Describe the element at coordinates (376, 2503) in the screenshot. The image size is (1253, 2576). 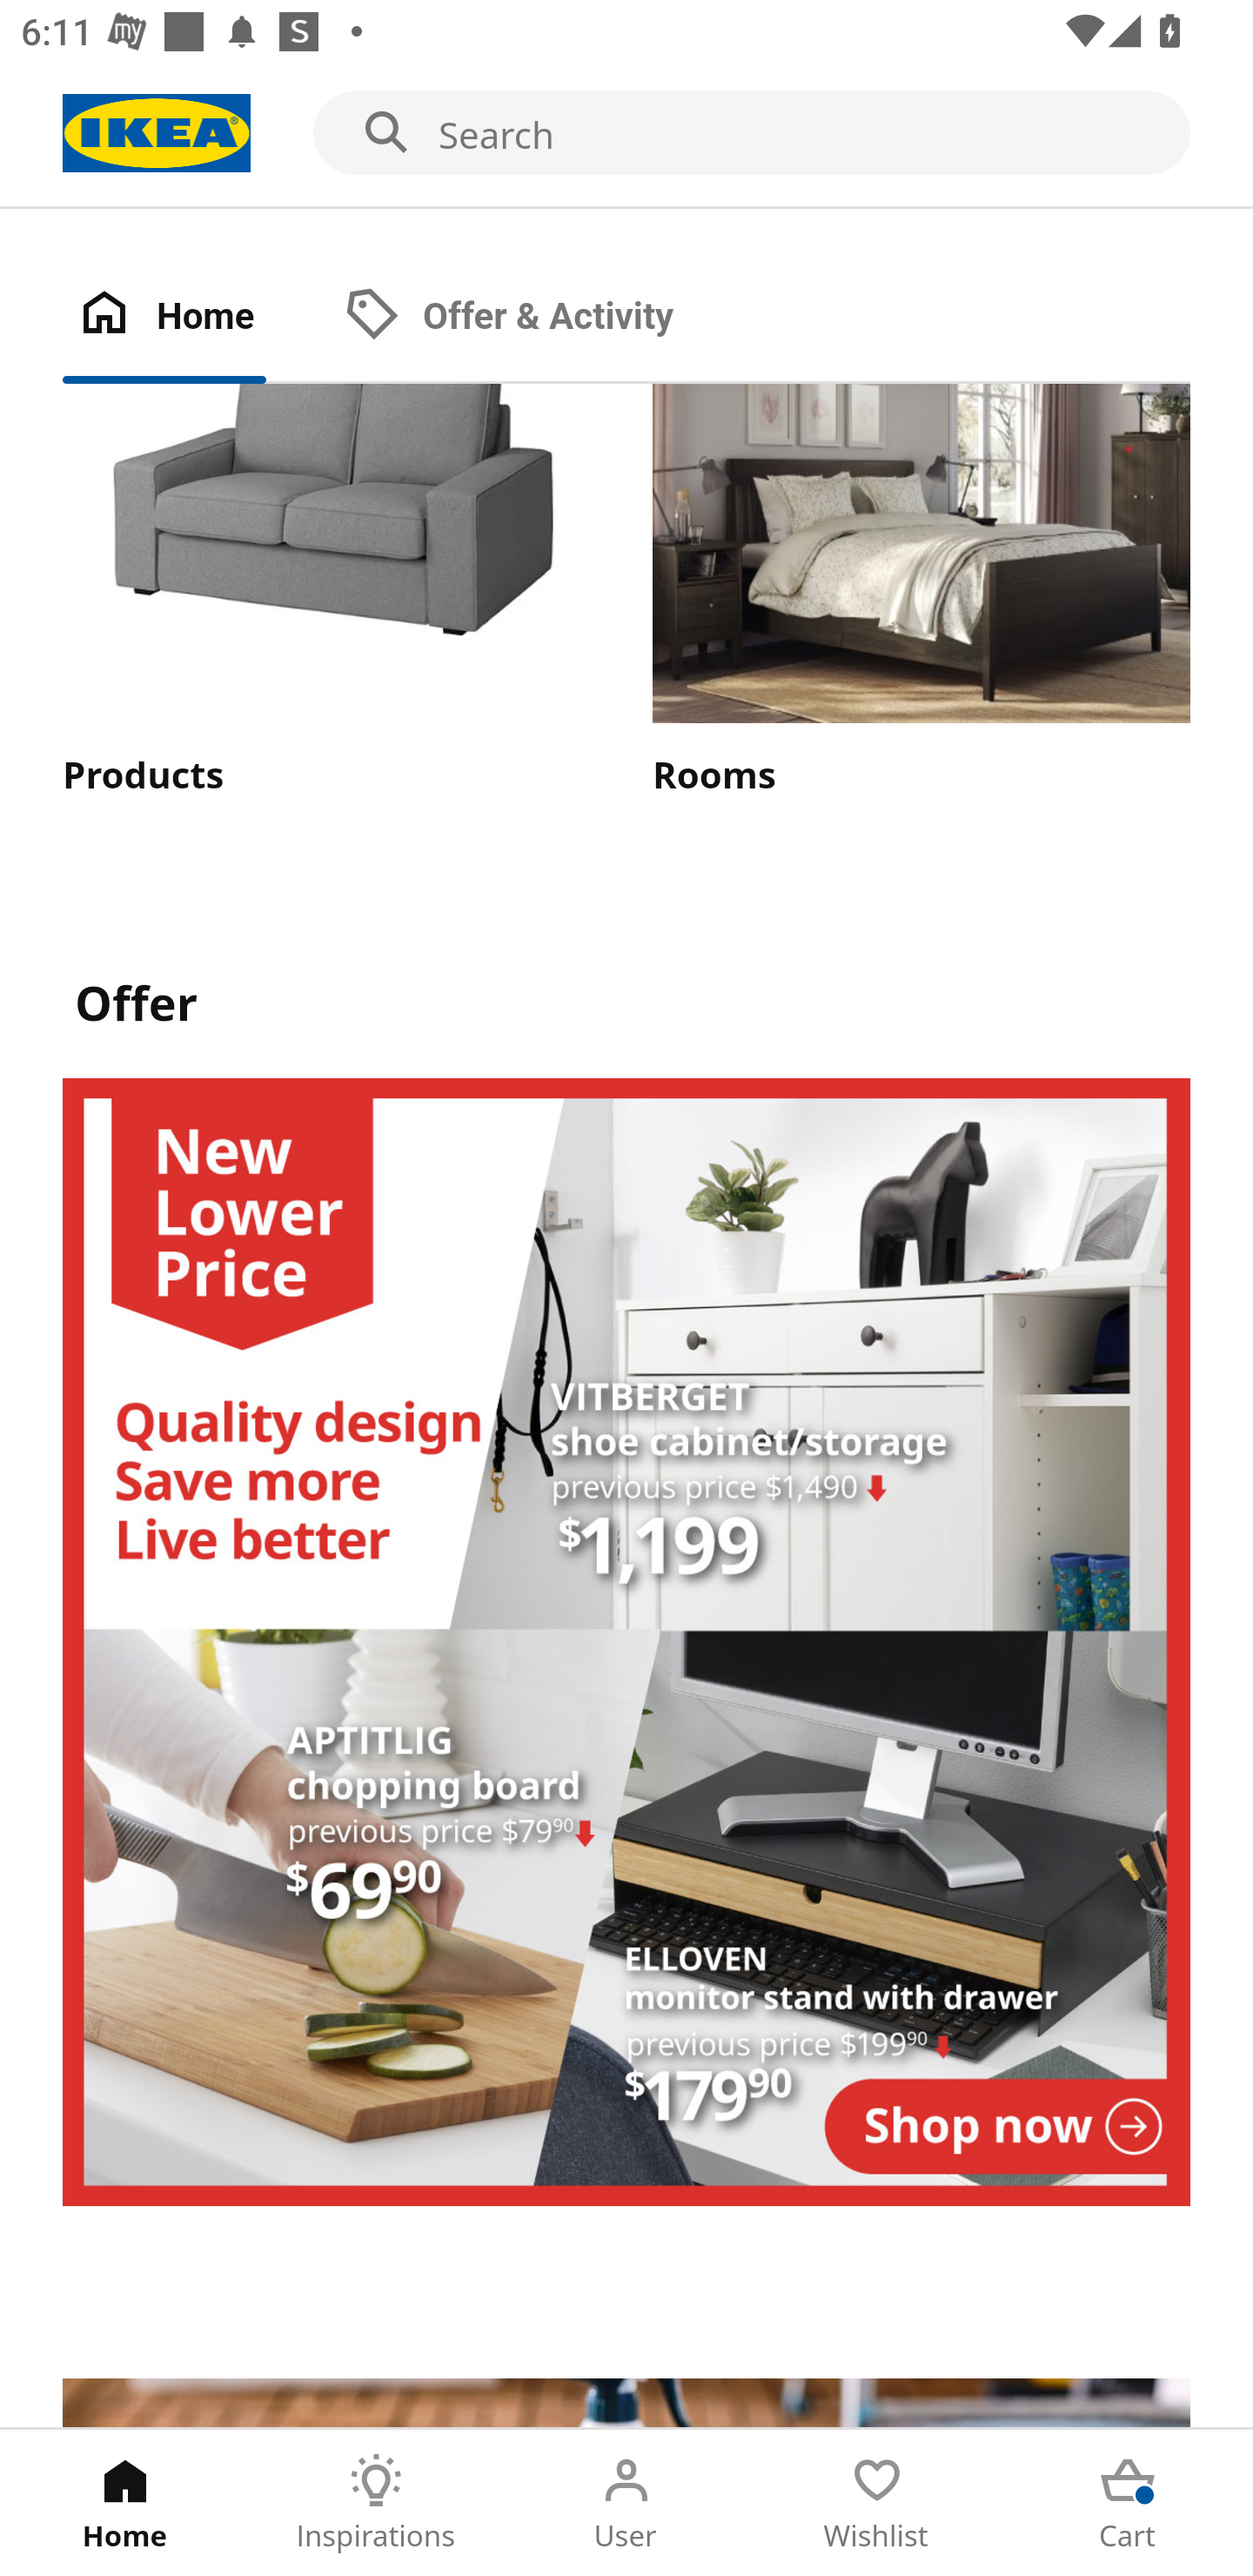
I see `Inspirations
Tab 2 of 5` at that location.